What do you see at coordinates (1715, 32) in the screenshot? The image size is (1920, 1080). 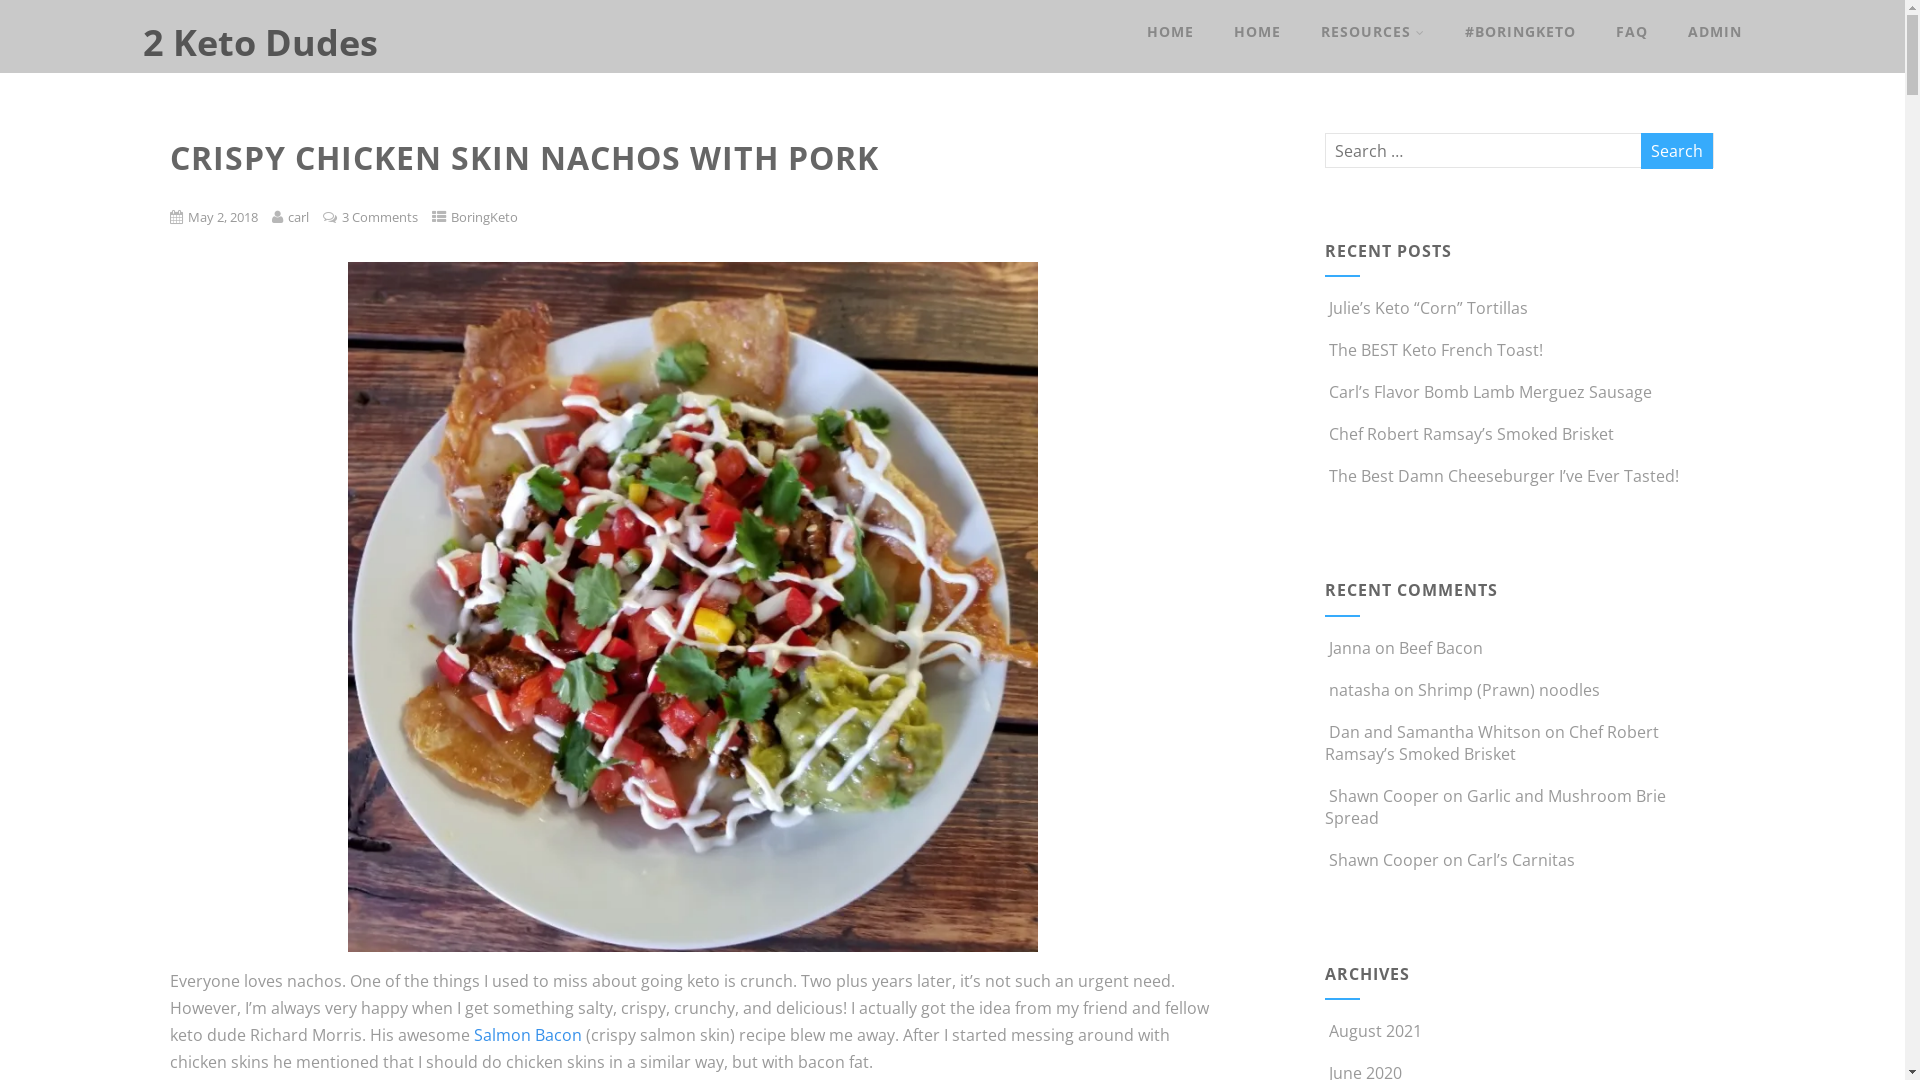 I see `ADMIN` at bounding box center [1715, 32].